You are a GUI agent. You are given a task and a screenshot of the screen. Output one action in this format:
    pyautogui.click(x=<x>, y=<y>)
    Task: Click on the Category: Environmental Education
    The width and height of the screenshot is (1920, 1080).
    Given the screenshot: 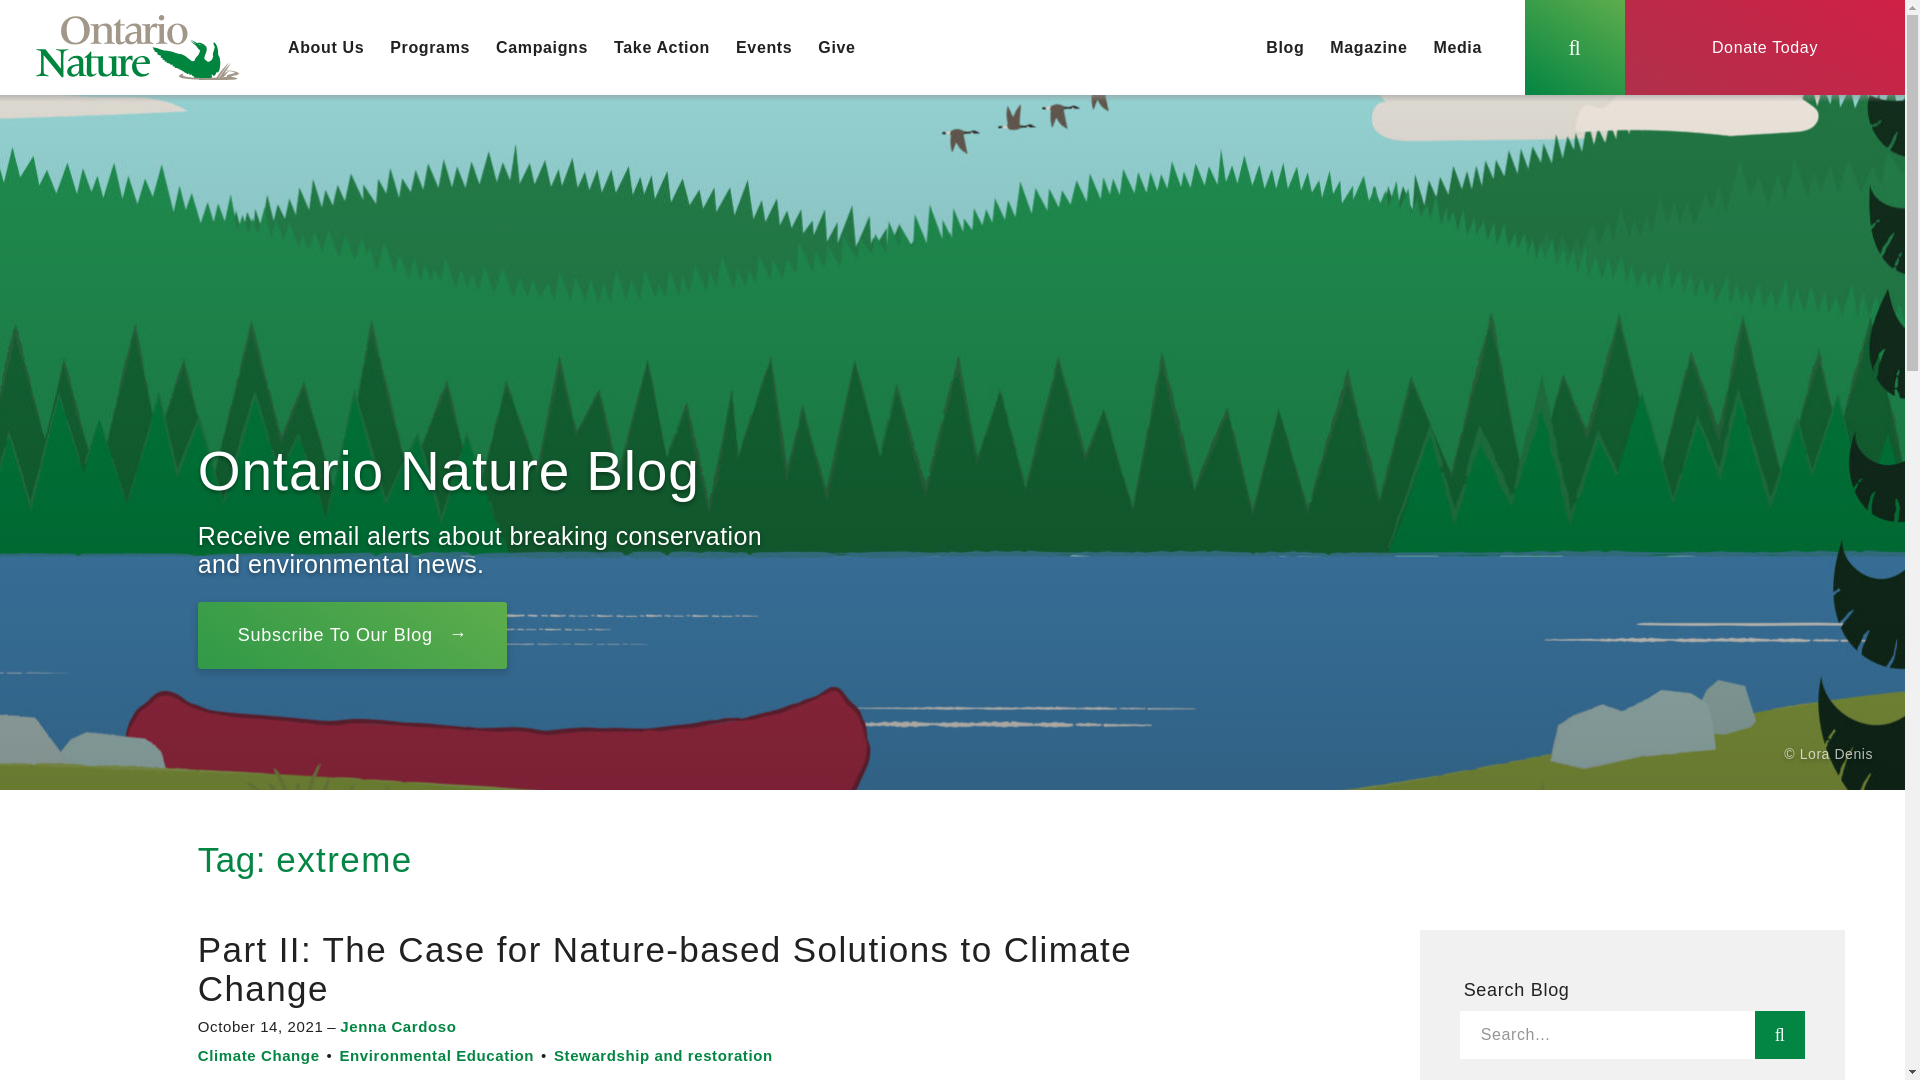 What is the action you would take?
    pyautogui.click(x=436, y=1054)
    